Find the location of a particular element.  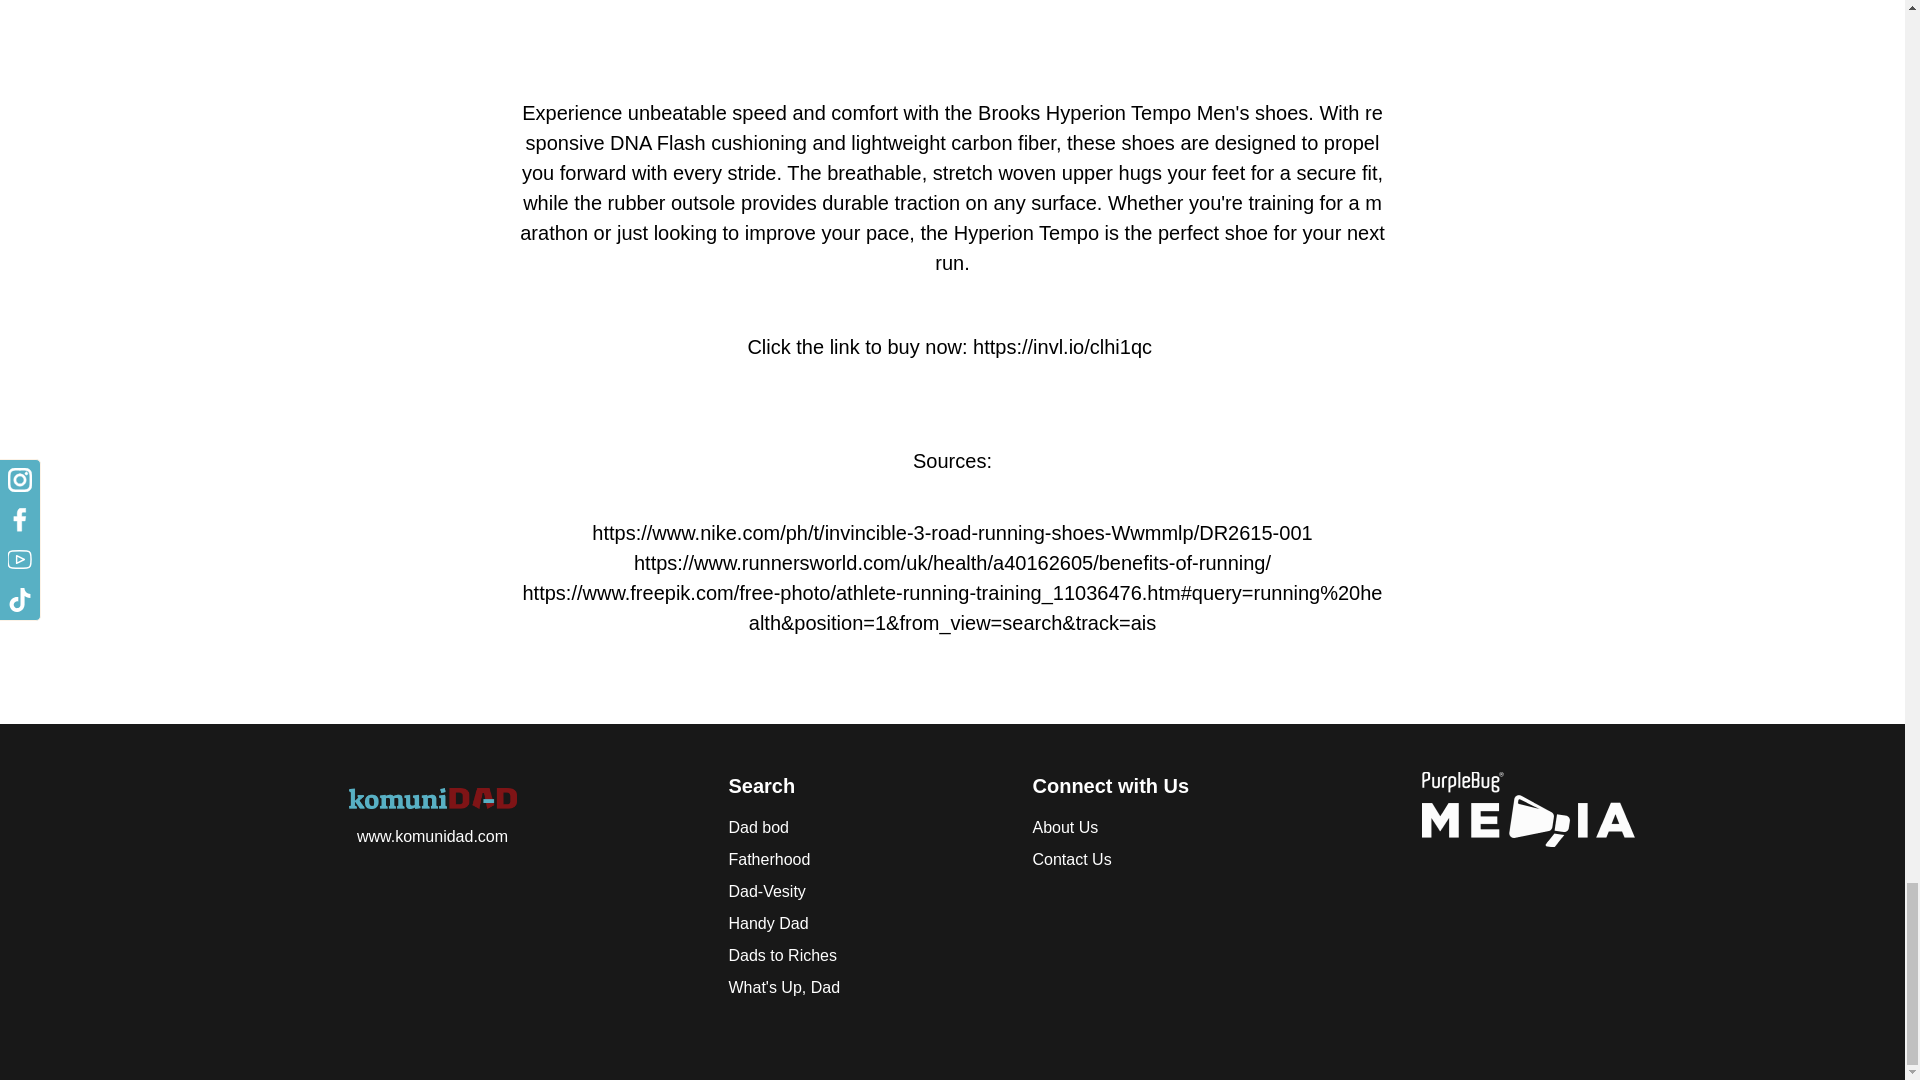

Fatherhood is located at coordinates (855, 859).